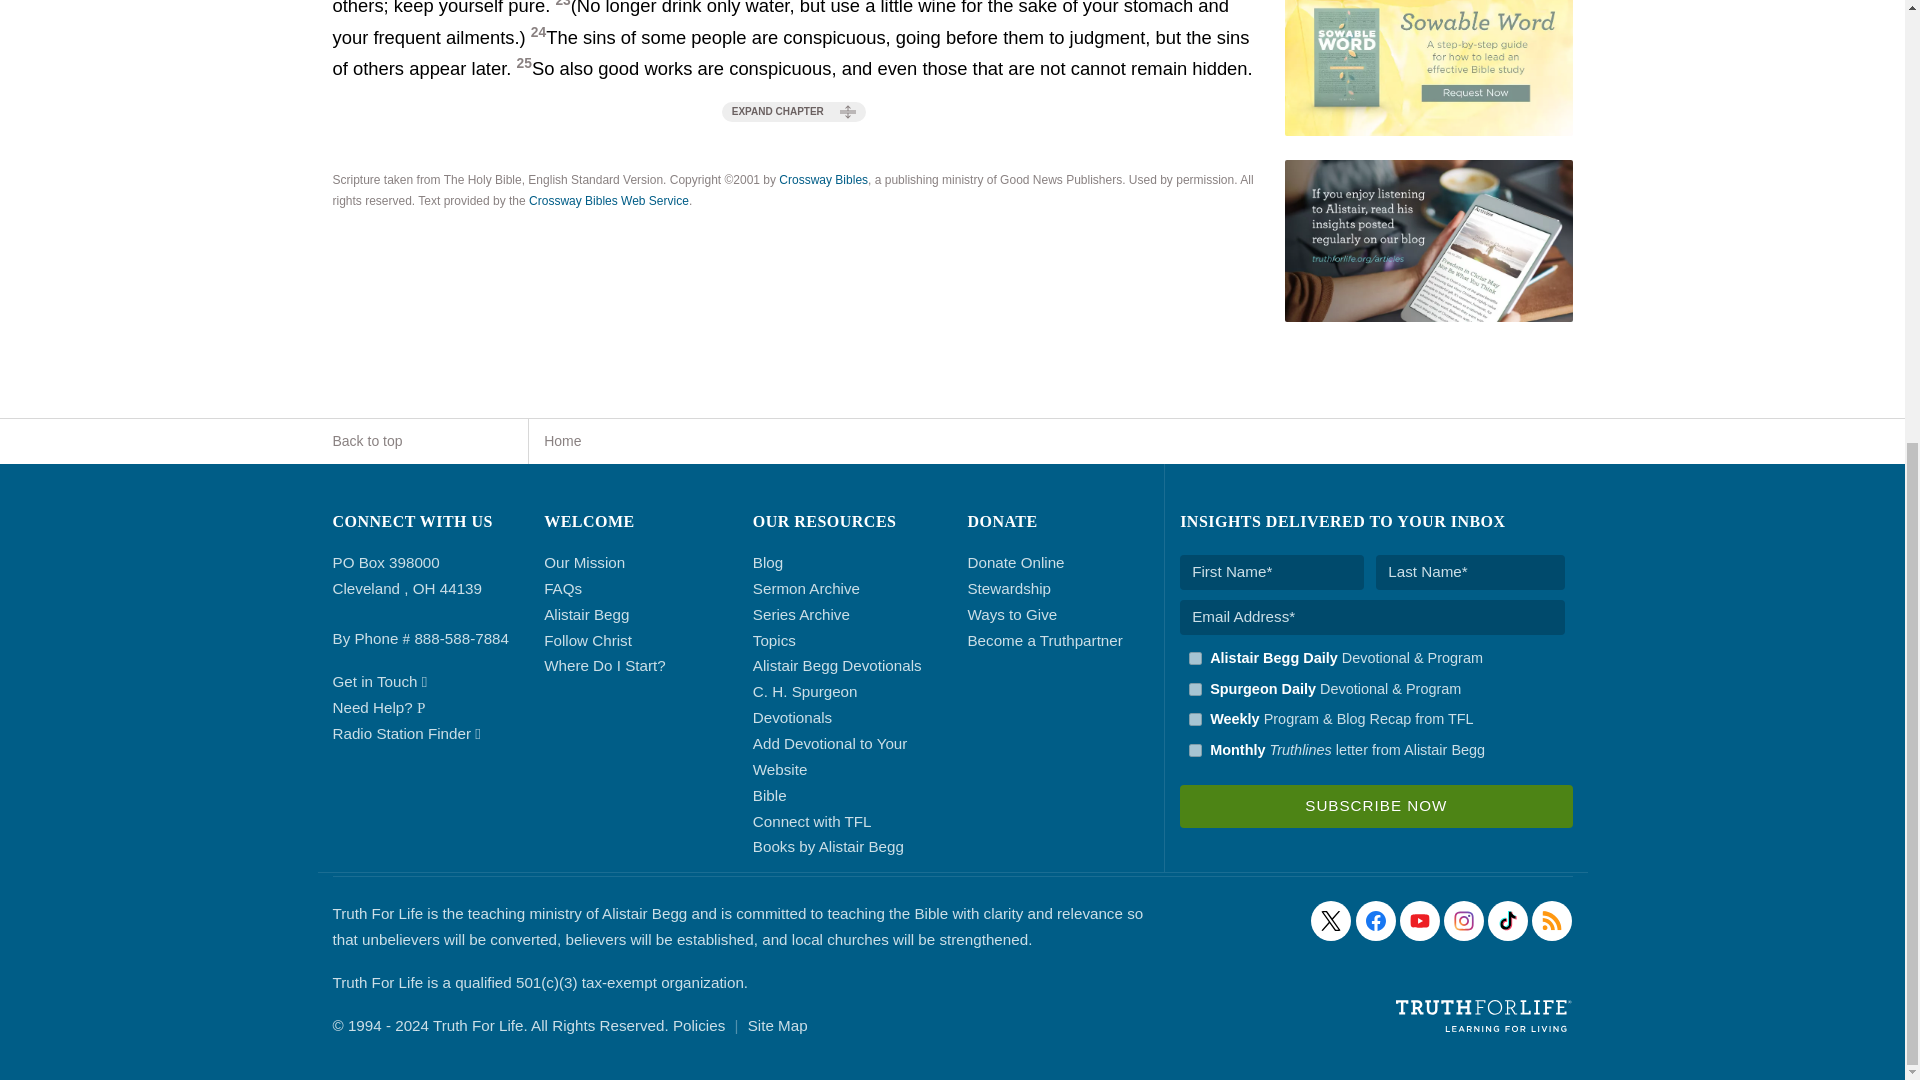  Describe the element at coordinates (1194, 658) in the screenshot. I see `Alistair Begg Daily Devotional` at that location.